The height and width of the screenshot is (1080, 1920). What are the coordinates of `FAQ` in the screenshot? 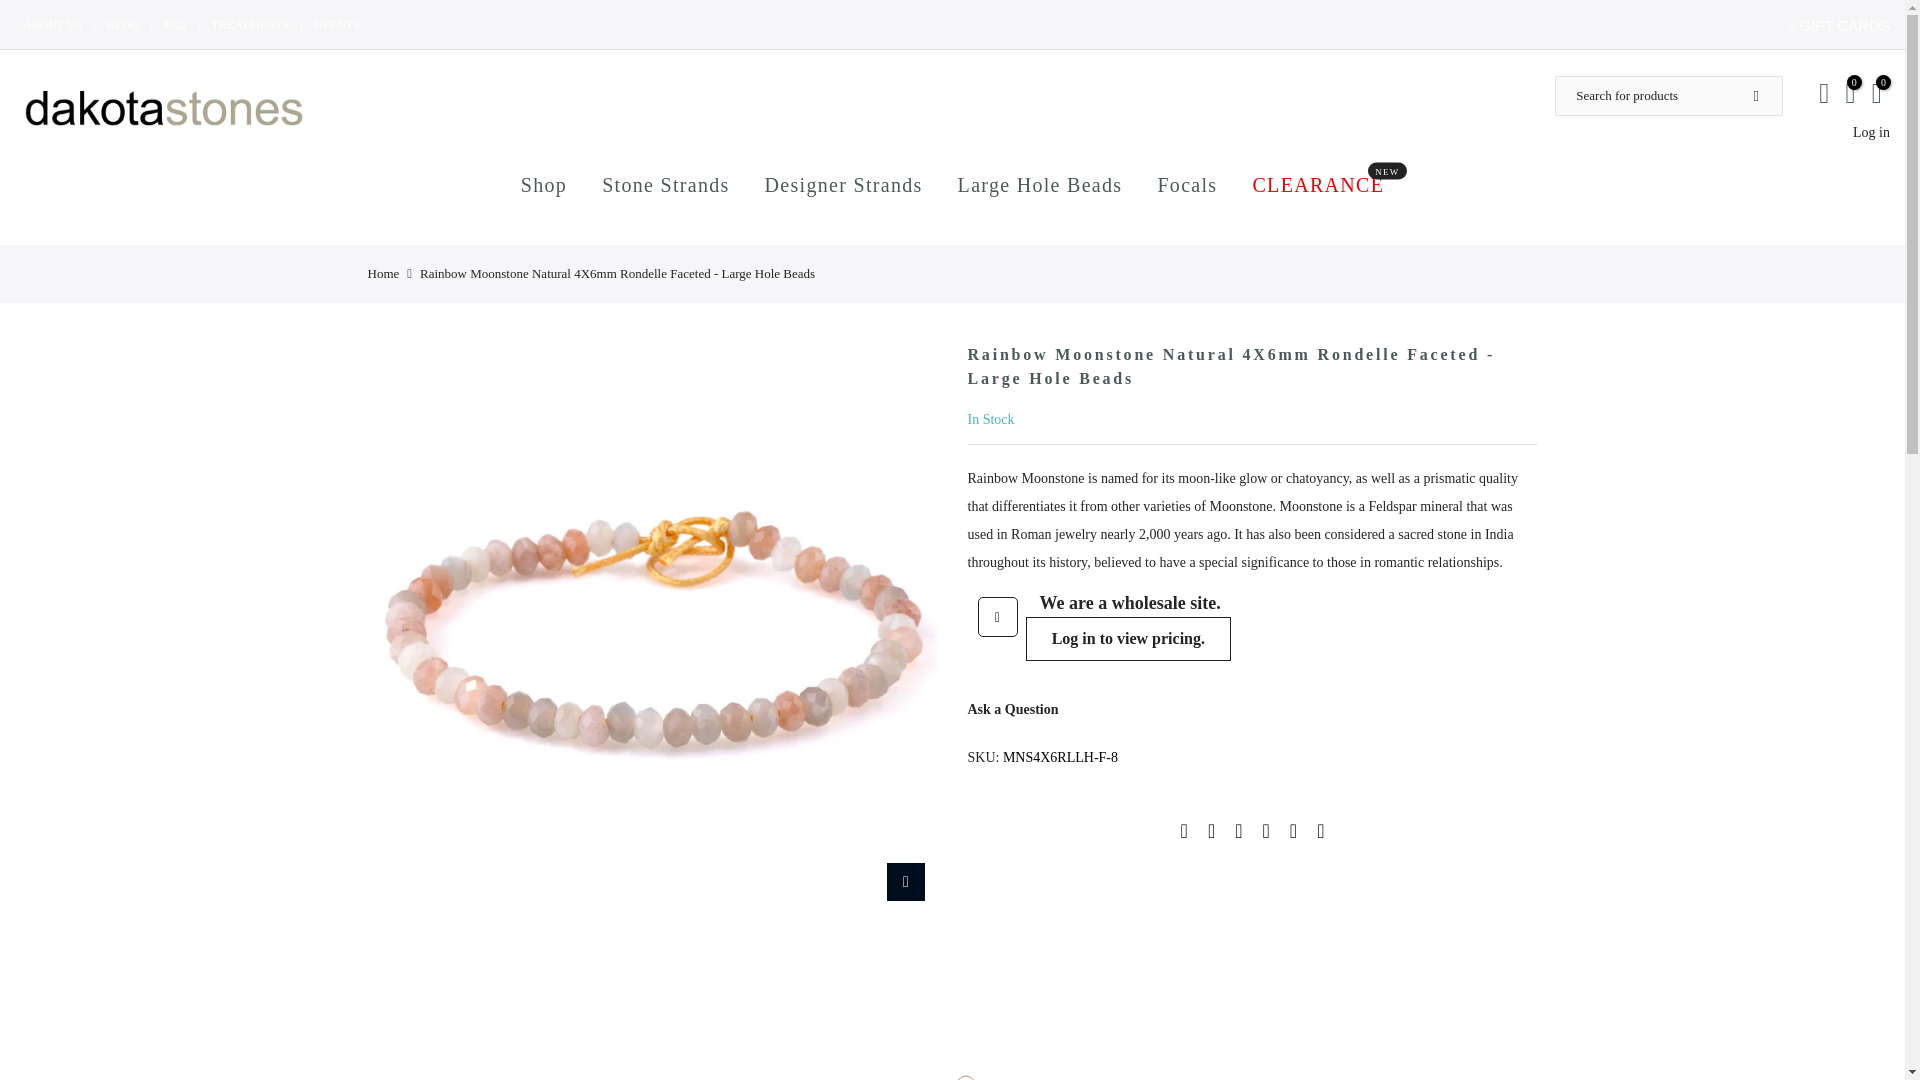 It's located at (174, 25).